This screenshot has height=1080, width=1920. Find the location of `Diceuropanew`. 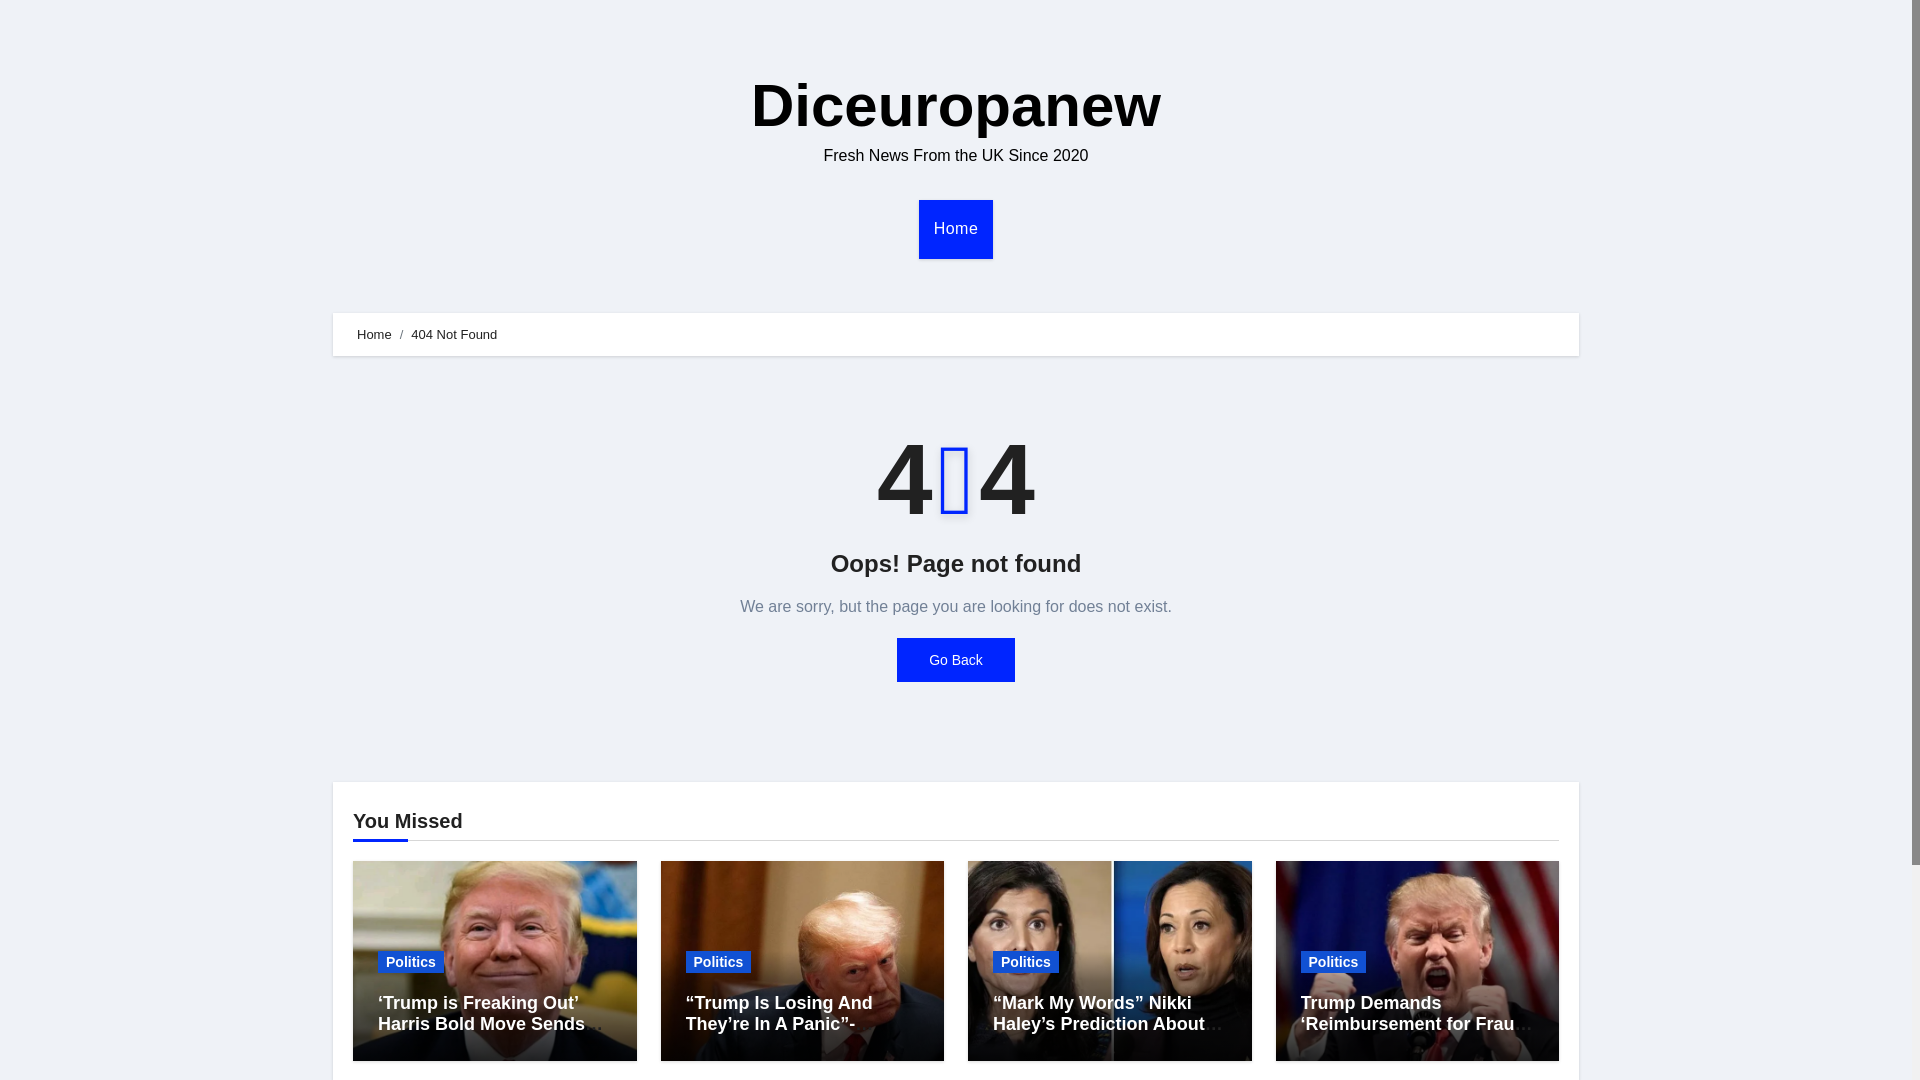

Diceuropanew is located at coordinates (956, 106).